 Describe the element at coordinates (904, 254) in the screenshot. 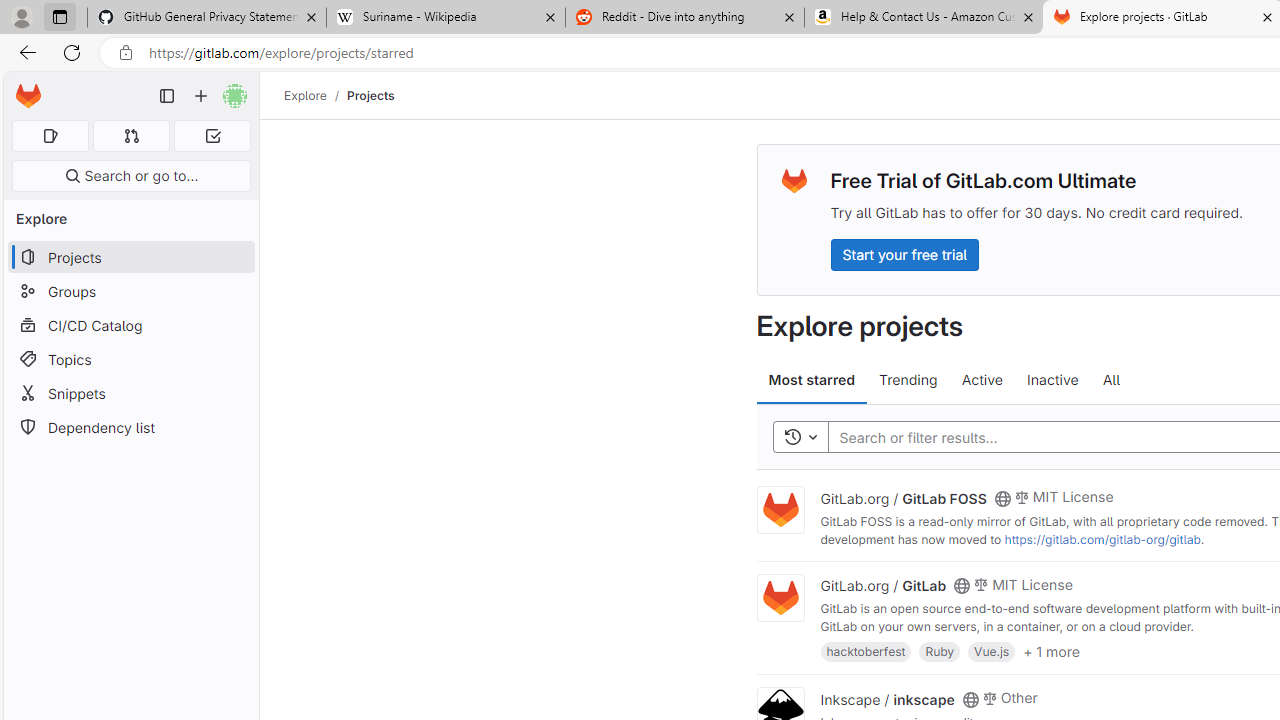

I see `Start your free trial` at that location.